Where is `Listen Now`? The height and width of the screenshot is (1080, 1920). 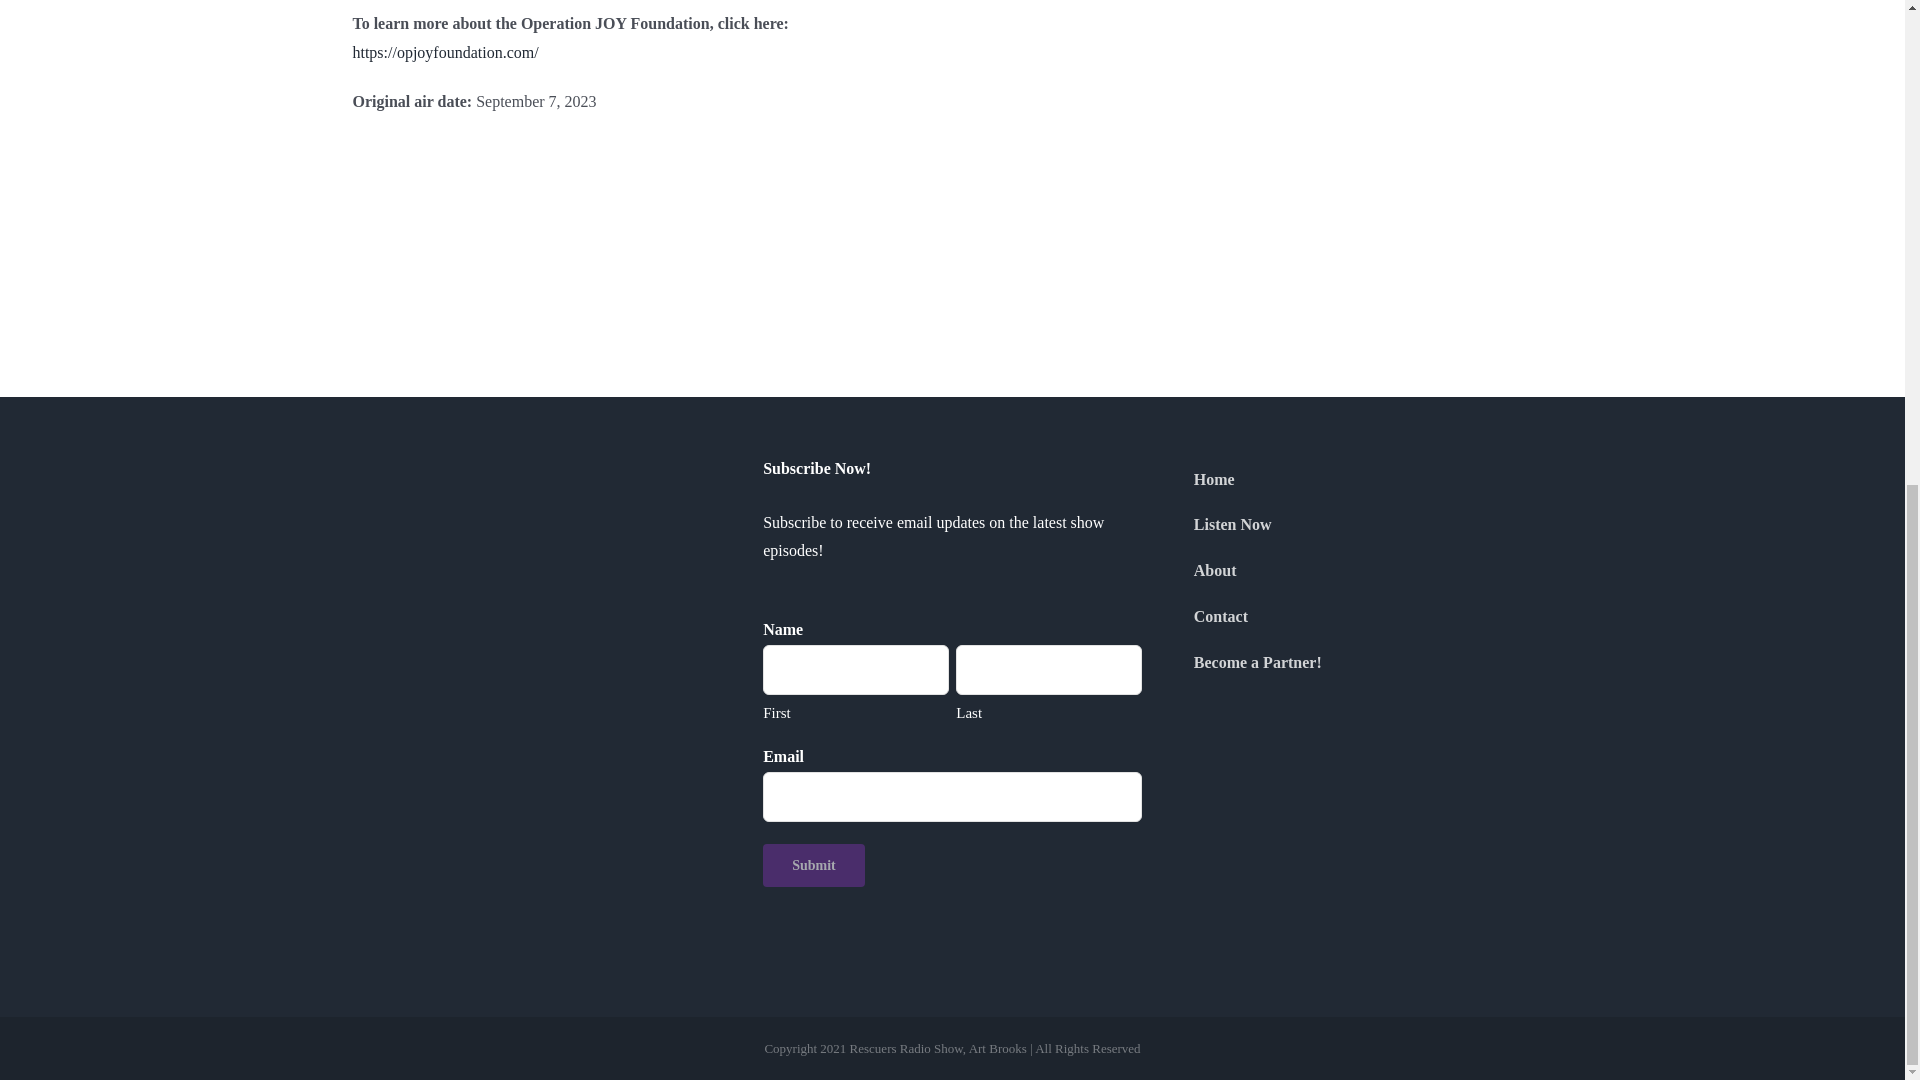
Listen Now is located at coordinates (1362, 526).